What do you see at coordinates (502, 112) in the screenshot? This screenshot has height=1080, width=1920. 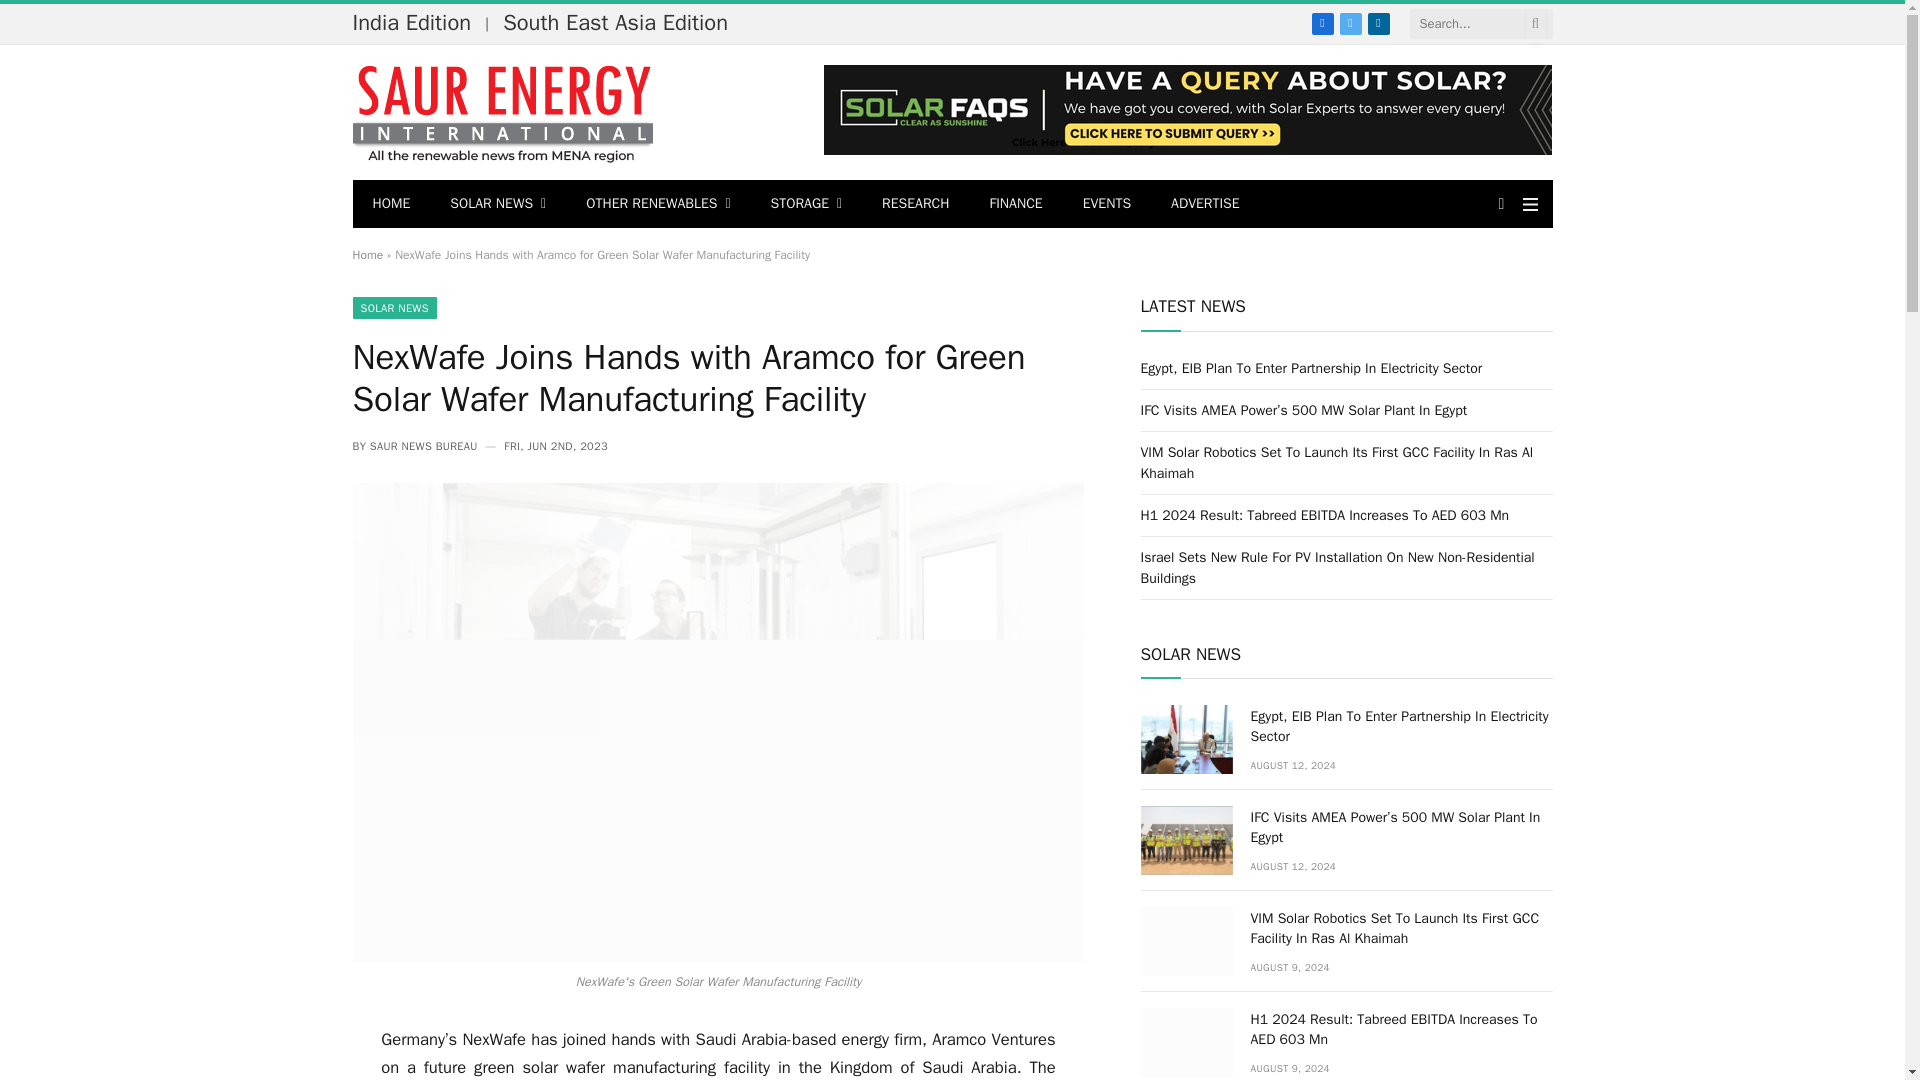 I see `Renewable Energy Stories` at bounding box center [502, 112].